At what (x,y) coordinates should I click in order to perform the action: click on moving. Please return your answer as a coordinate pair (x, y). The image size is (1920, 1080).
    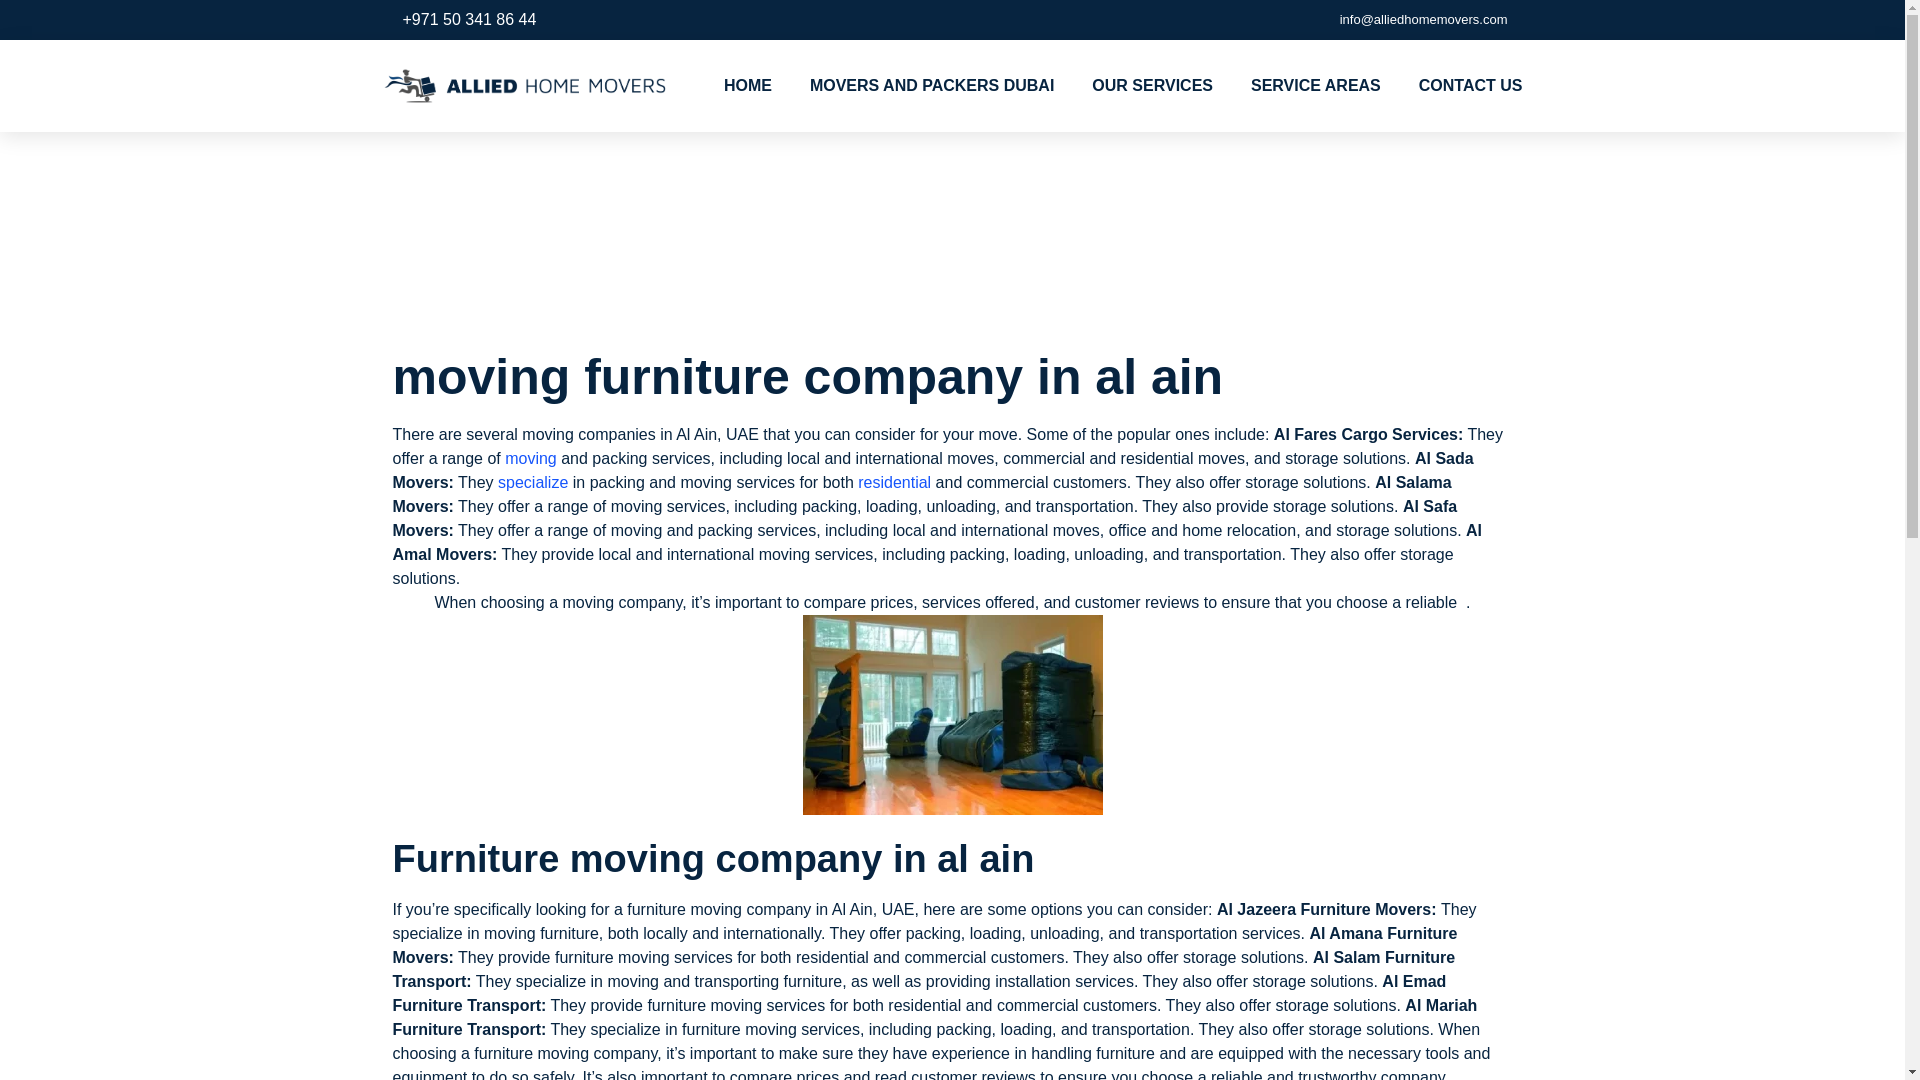
    Looking at the image, I should click on (530, 458).